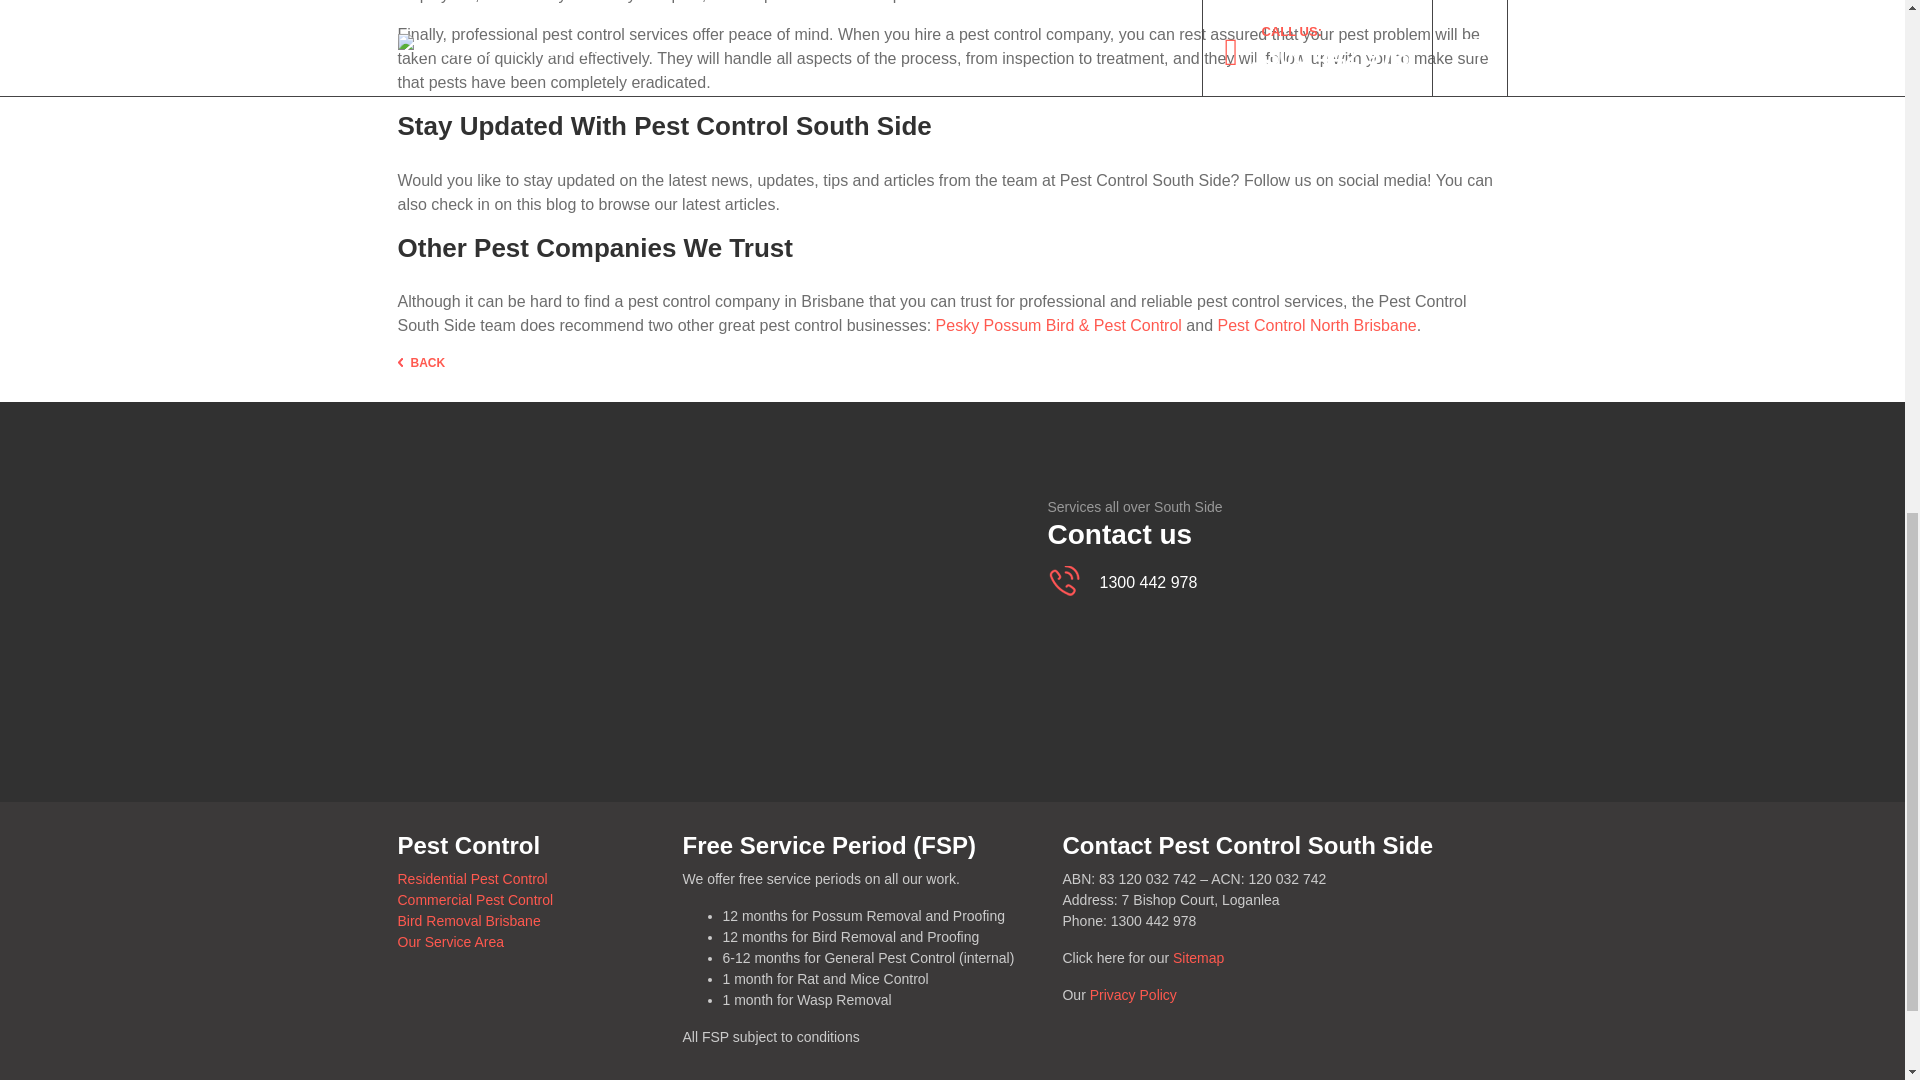 The height and width of the screenshot is (1080, 1920). I want to click on Our Service Area, so click(450, 942).